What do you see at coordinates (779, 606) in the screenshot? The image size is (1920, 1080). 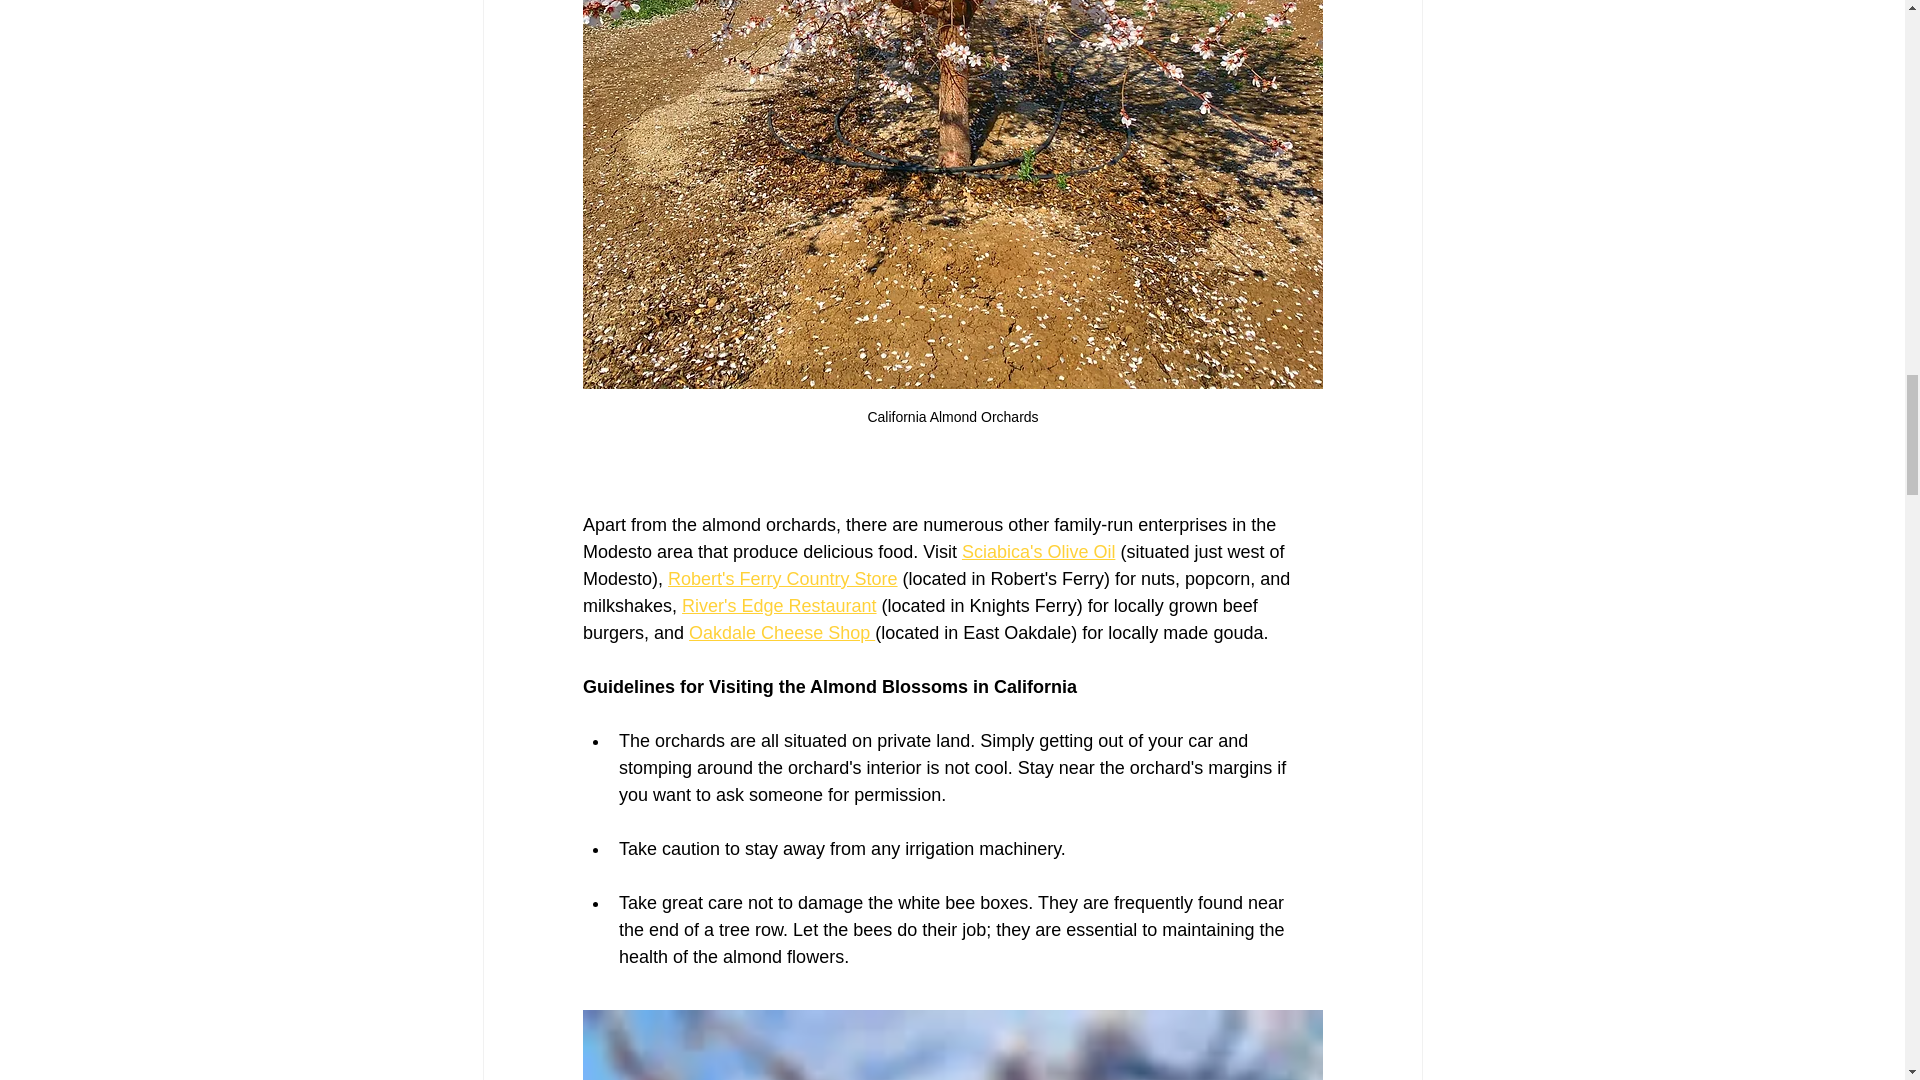 I see `River's Edge Restaurant` at bounding box center [779, 606].